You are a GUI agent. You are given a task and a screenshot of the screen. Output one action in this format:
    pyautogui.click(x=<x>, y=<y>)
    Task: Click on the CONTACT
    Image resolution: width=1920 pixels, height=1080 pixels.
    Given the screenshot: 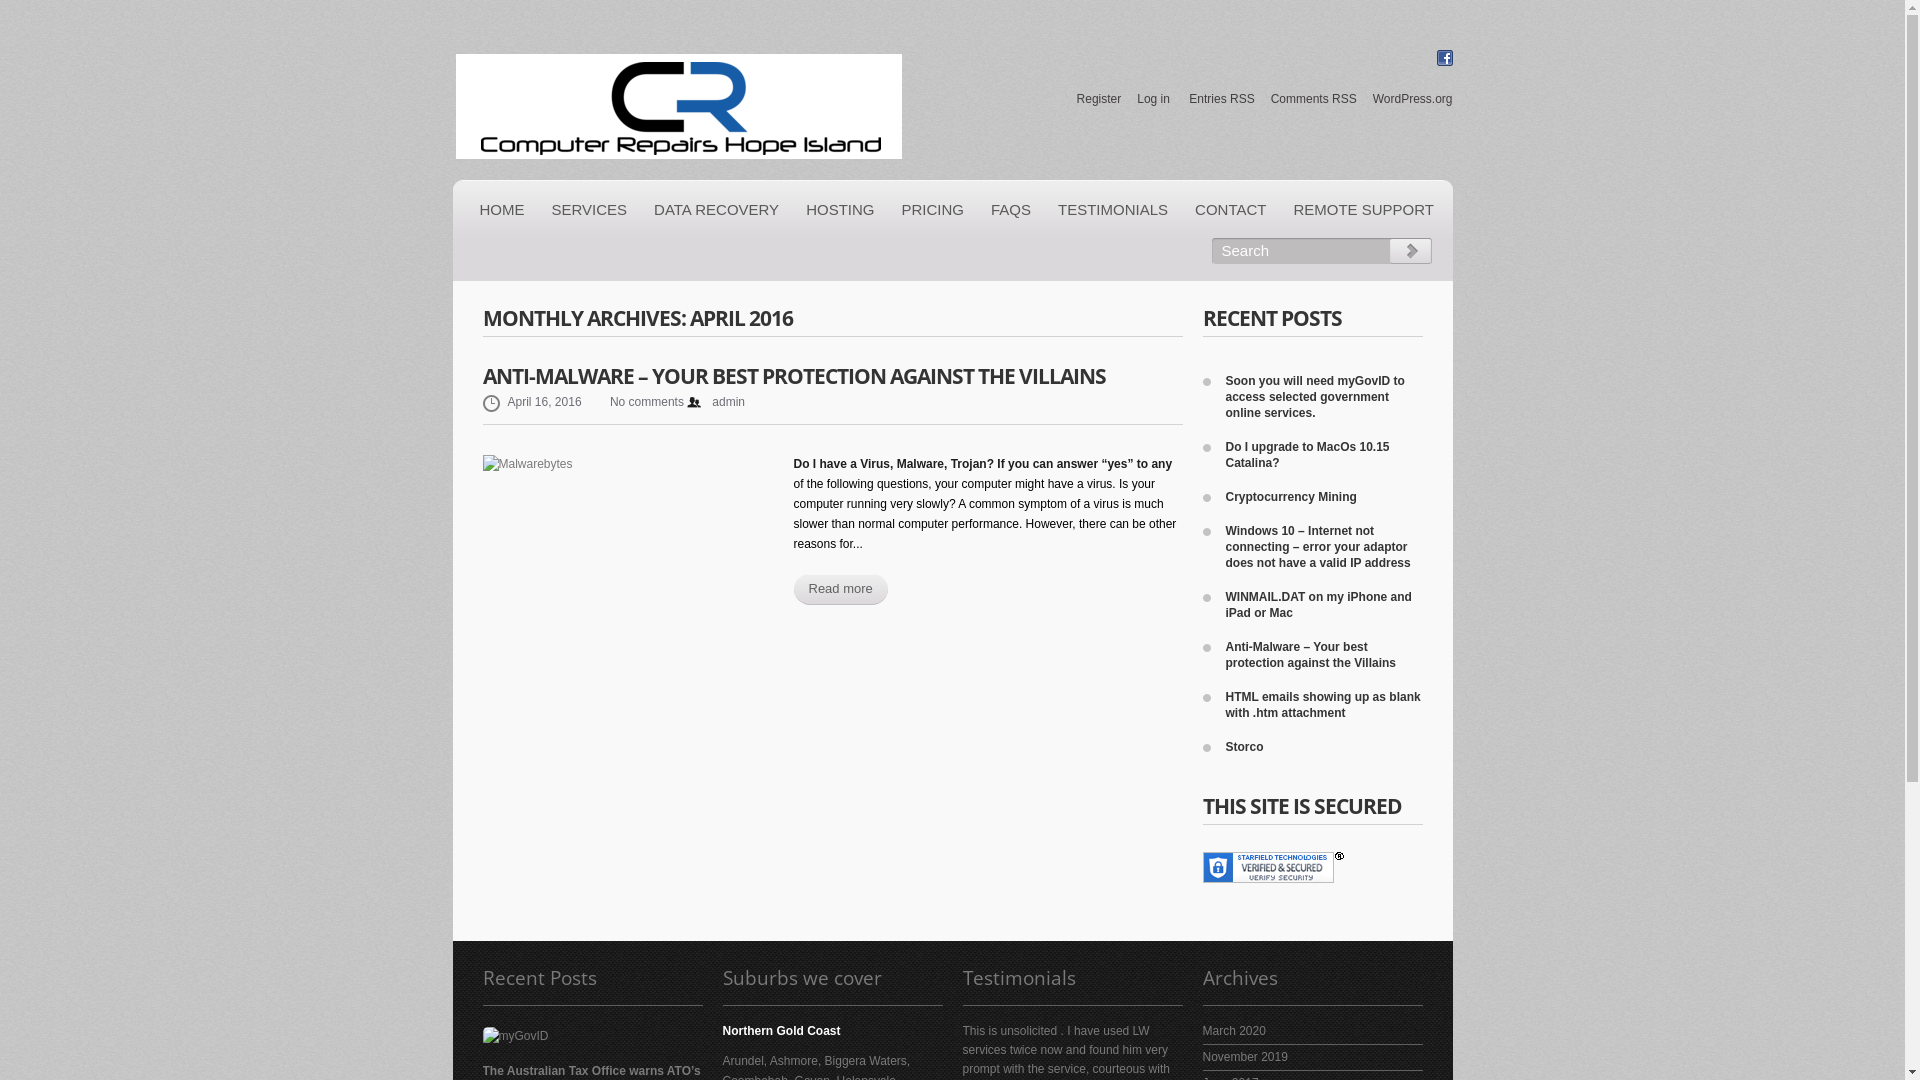 What is the action you would take?
    pyautogui.click(x=1230, y=210)
    